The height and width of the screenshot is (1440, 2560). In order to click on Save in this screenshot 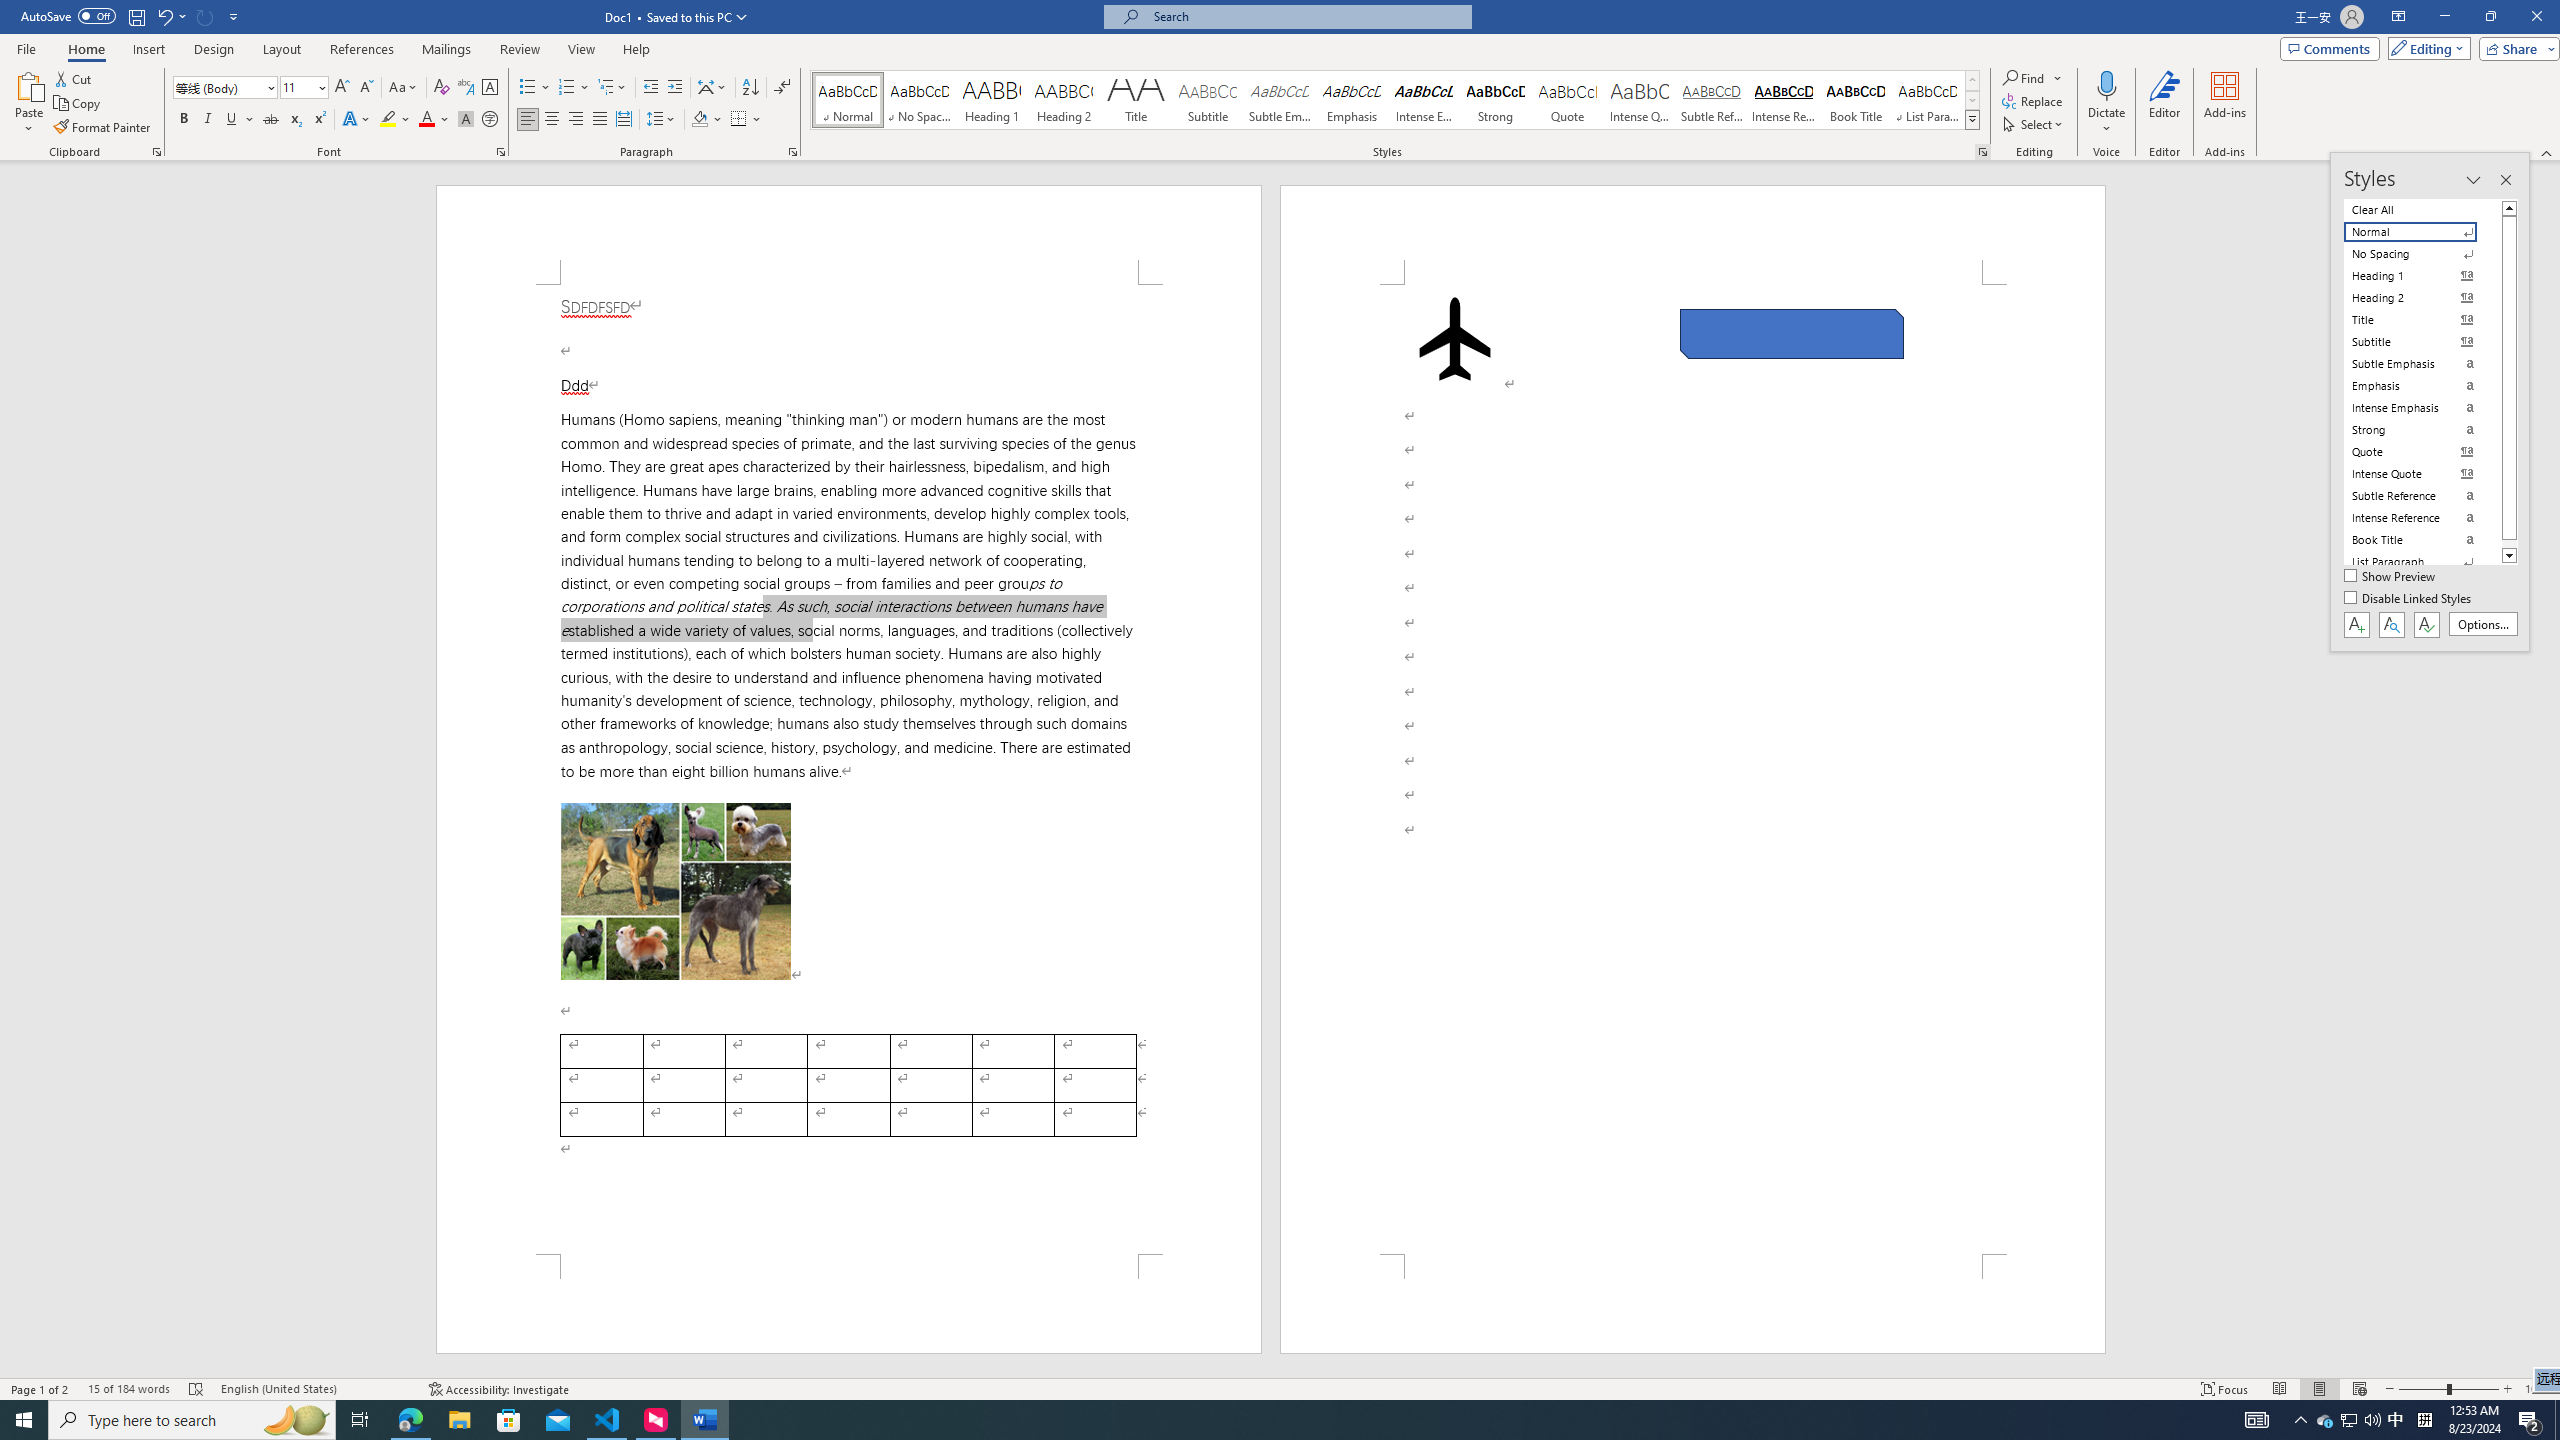, I will do `click(136, 16)`.